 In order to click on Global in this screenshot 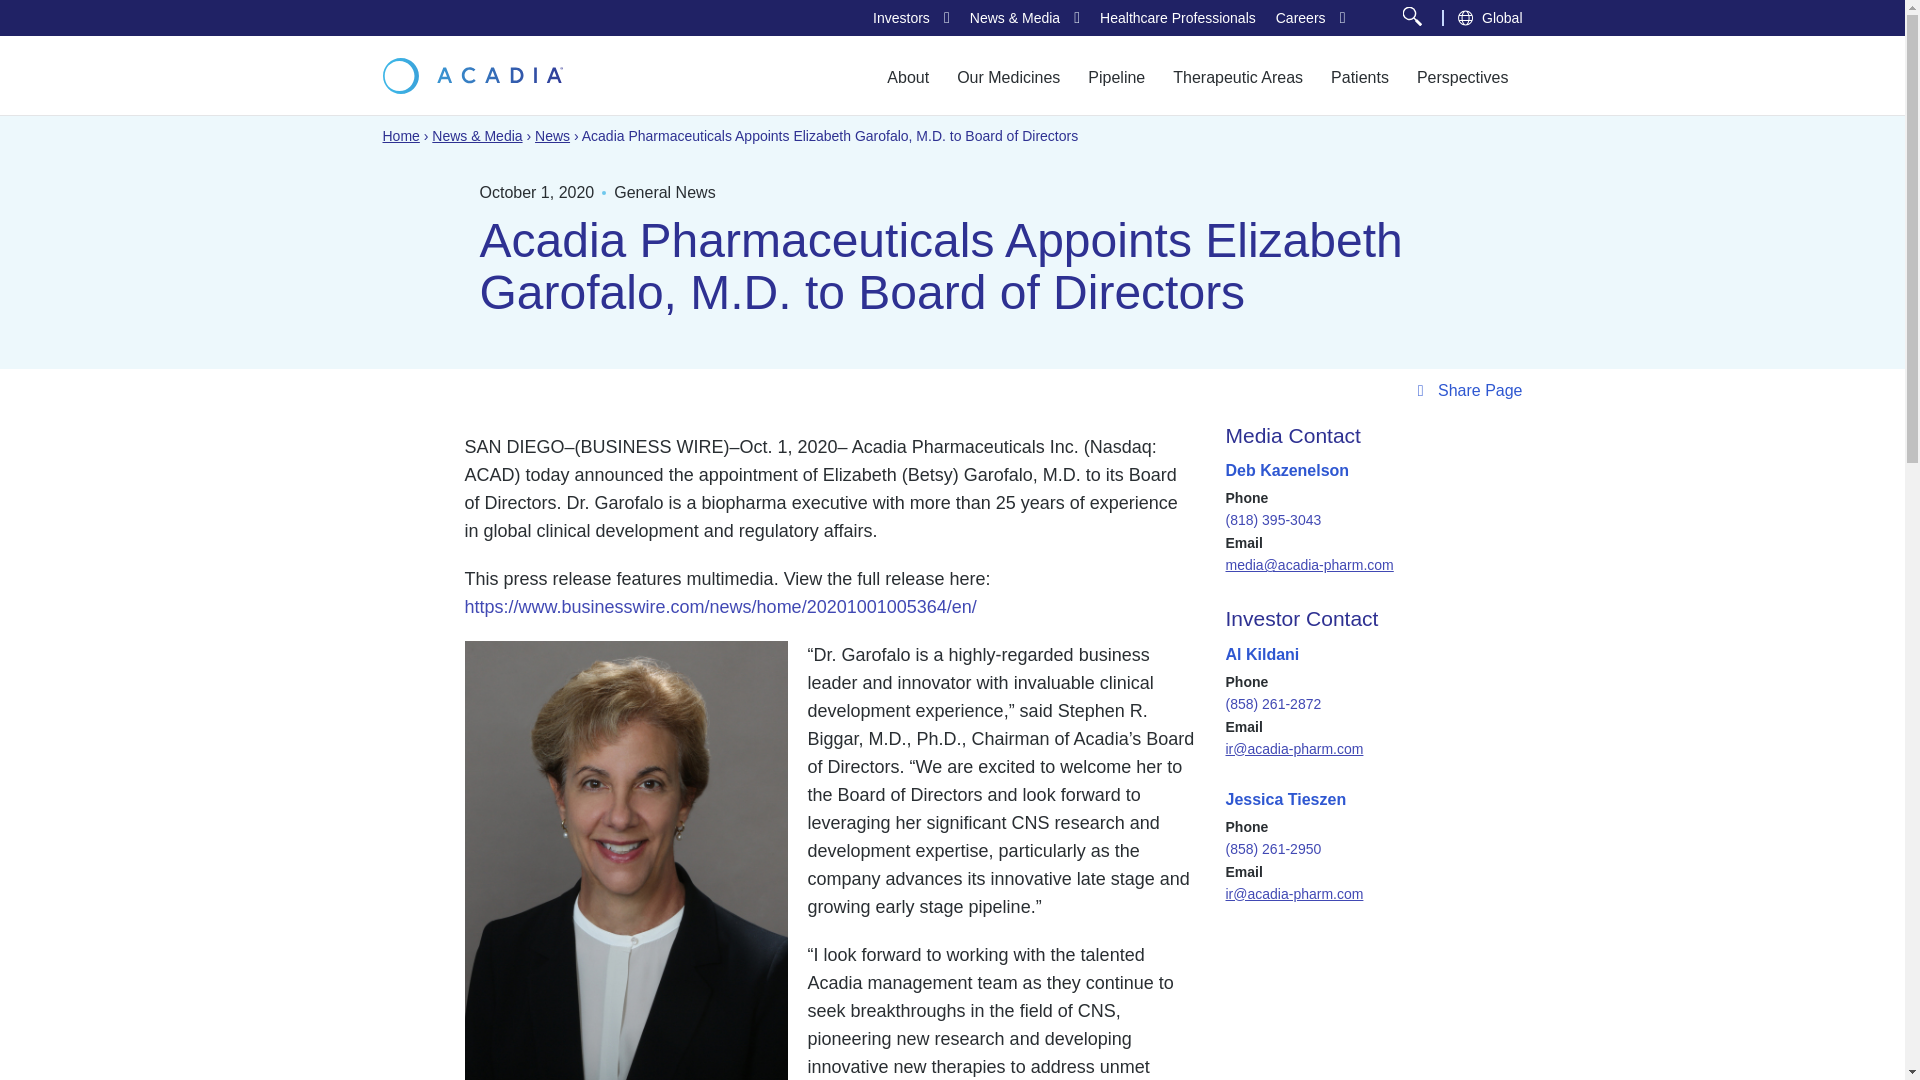, I will do `click(1502, 16)`.